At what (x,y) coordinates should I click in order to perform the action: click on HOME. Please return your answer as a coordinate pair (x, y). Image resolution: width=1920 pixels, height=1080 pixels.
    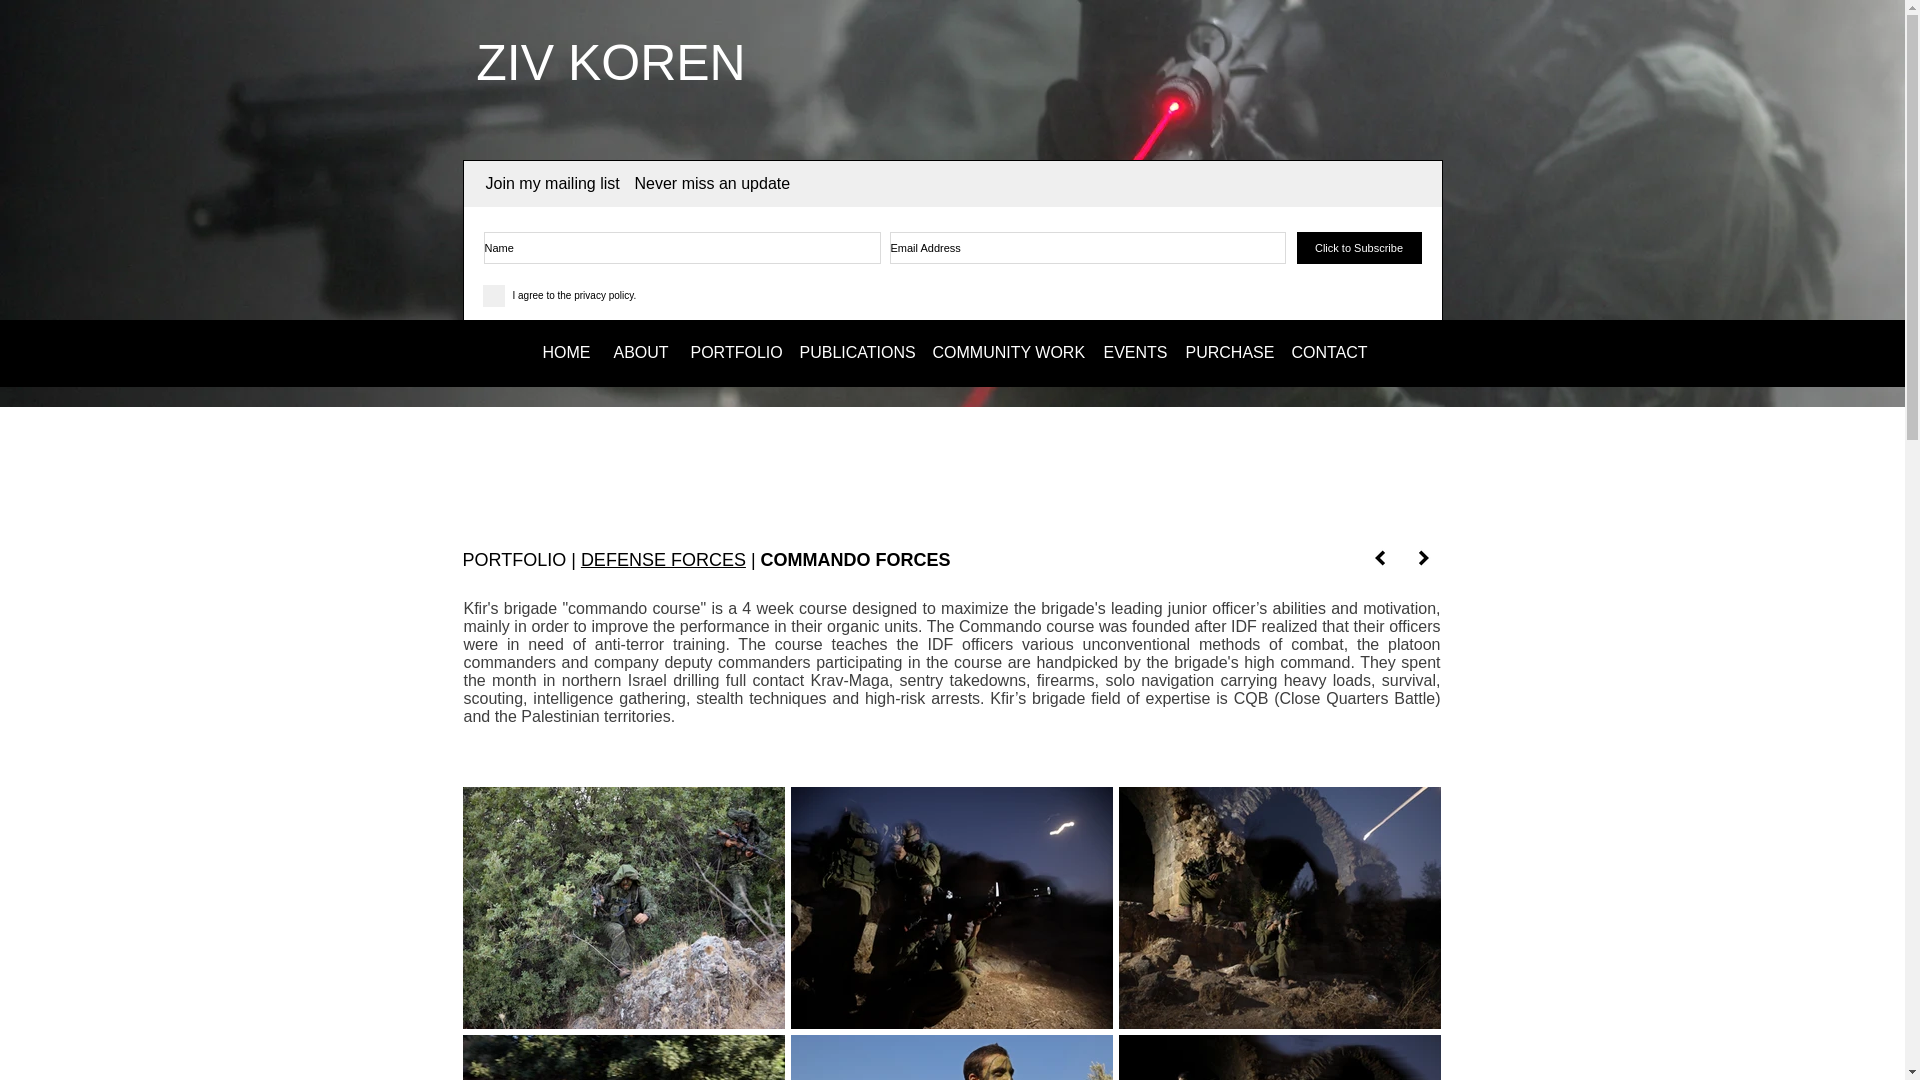
    Looking at the image, I should click on (564, 352).